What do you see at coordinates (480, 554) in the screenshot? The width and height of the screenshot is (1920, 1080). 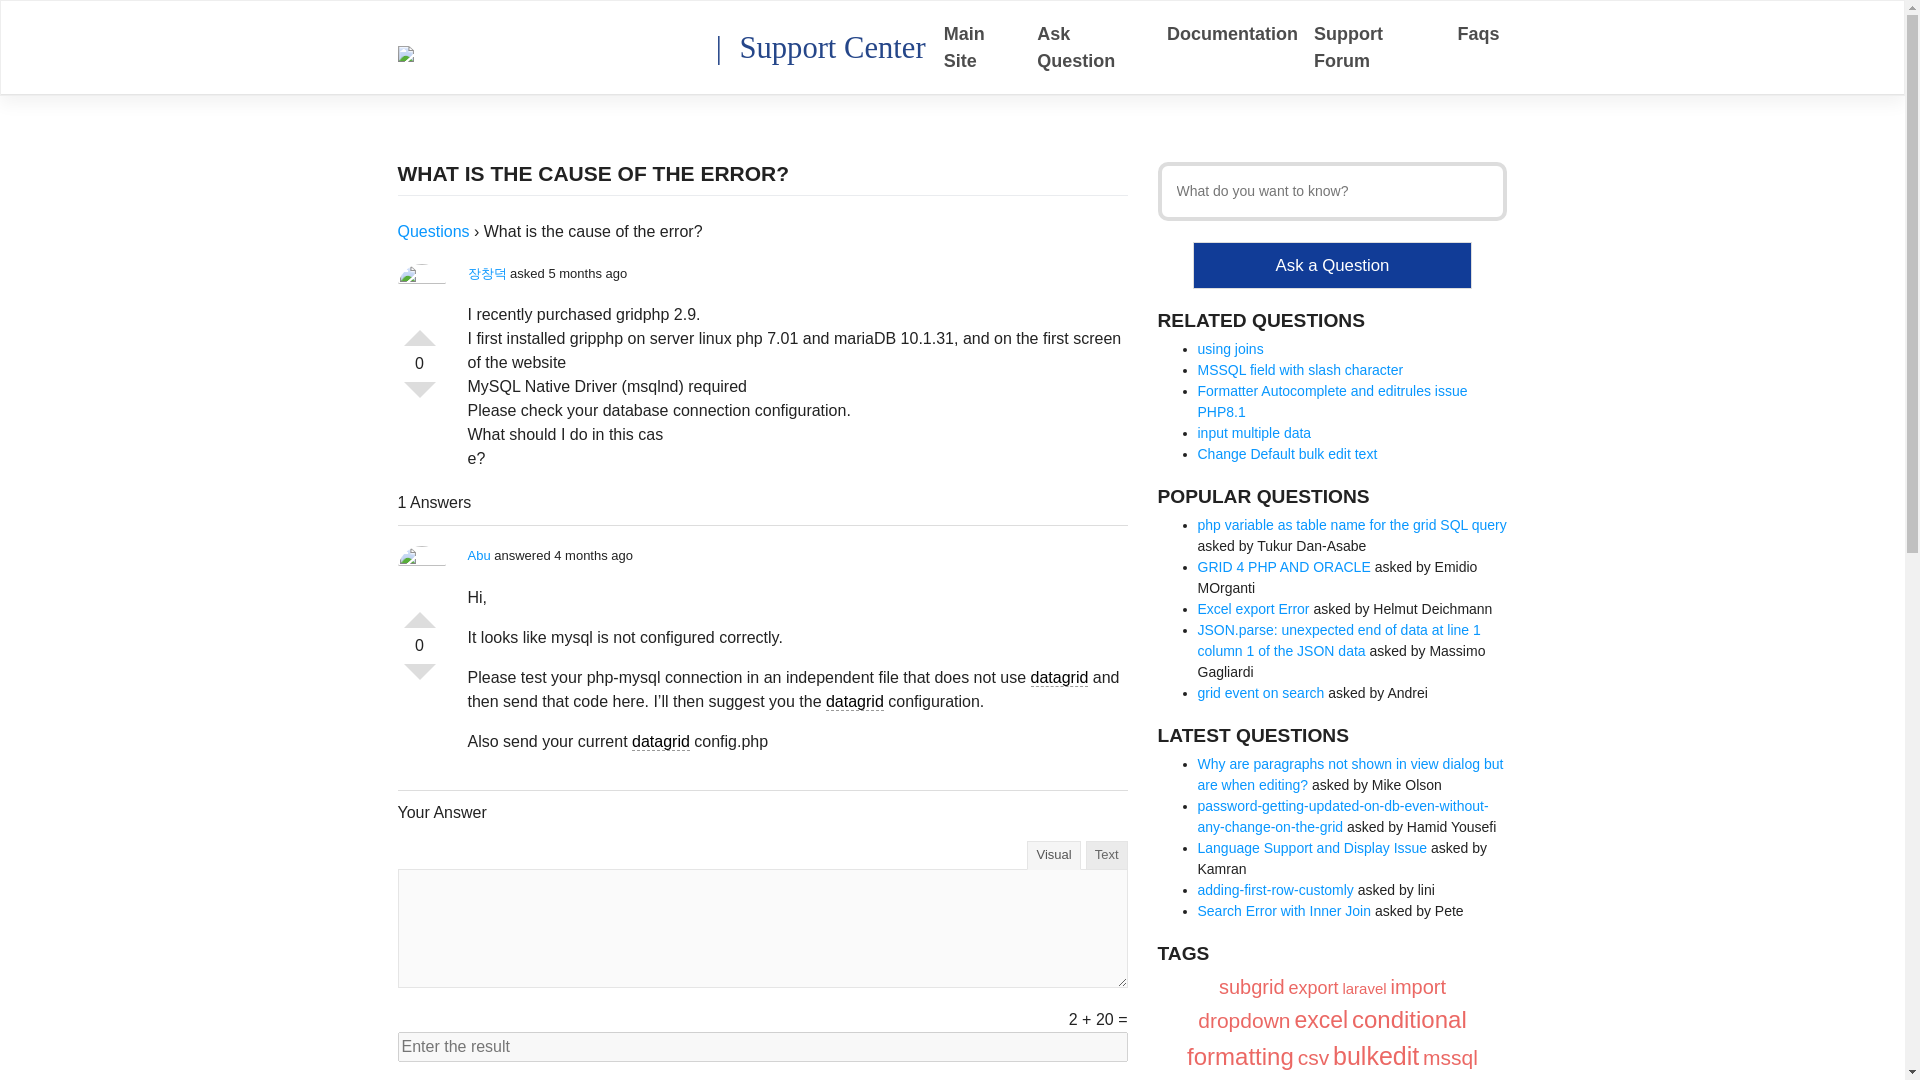 I see `Abu` at bounding box center [480, 554].